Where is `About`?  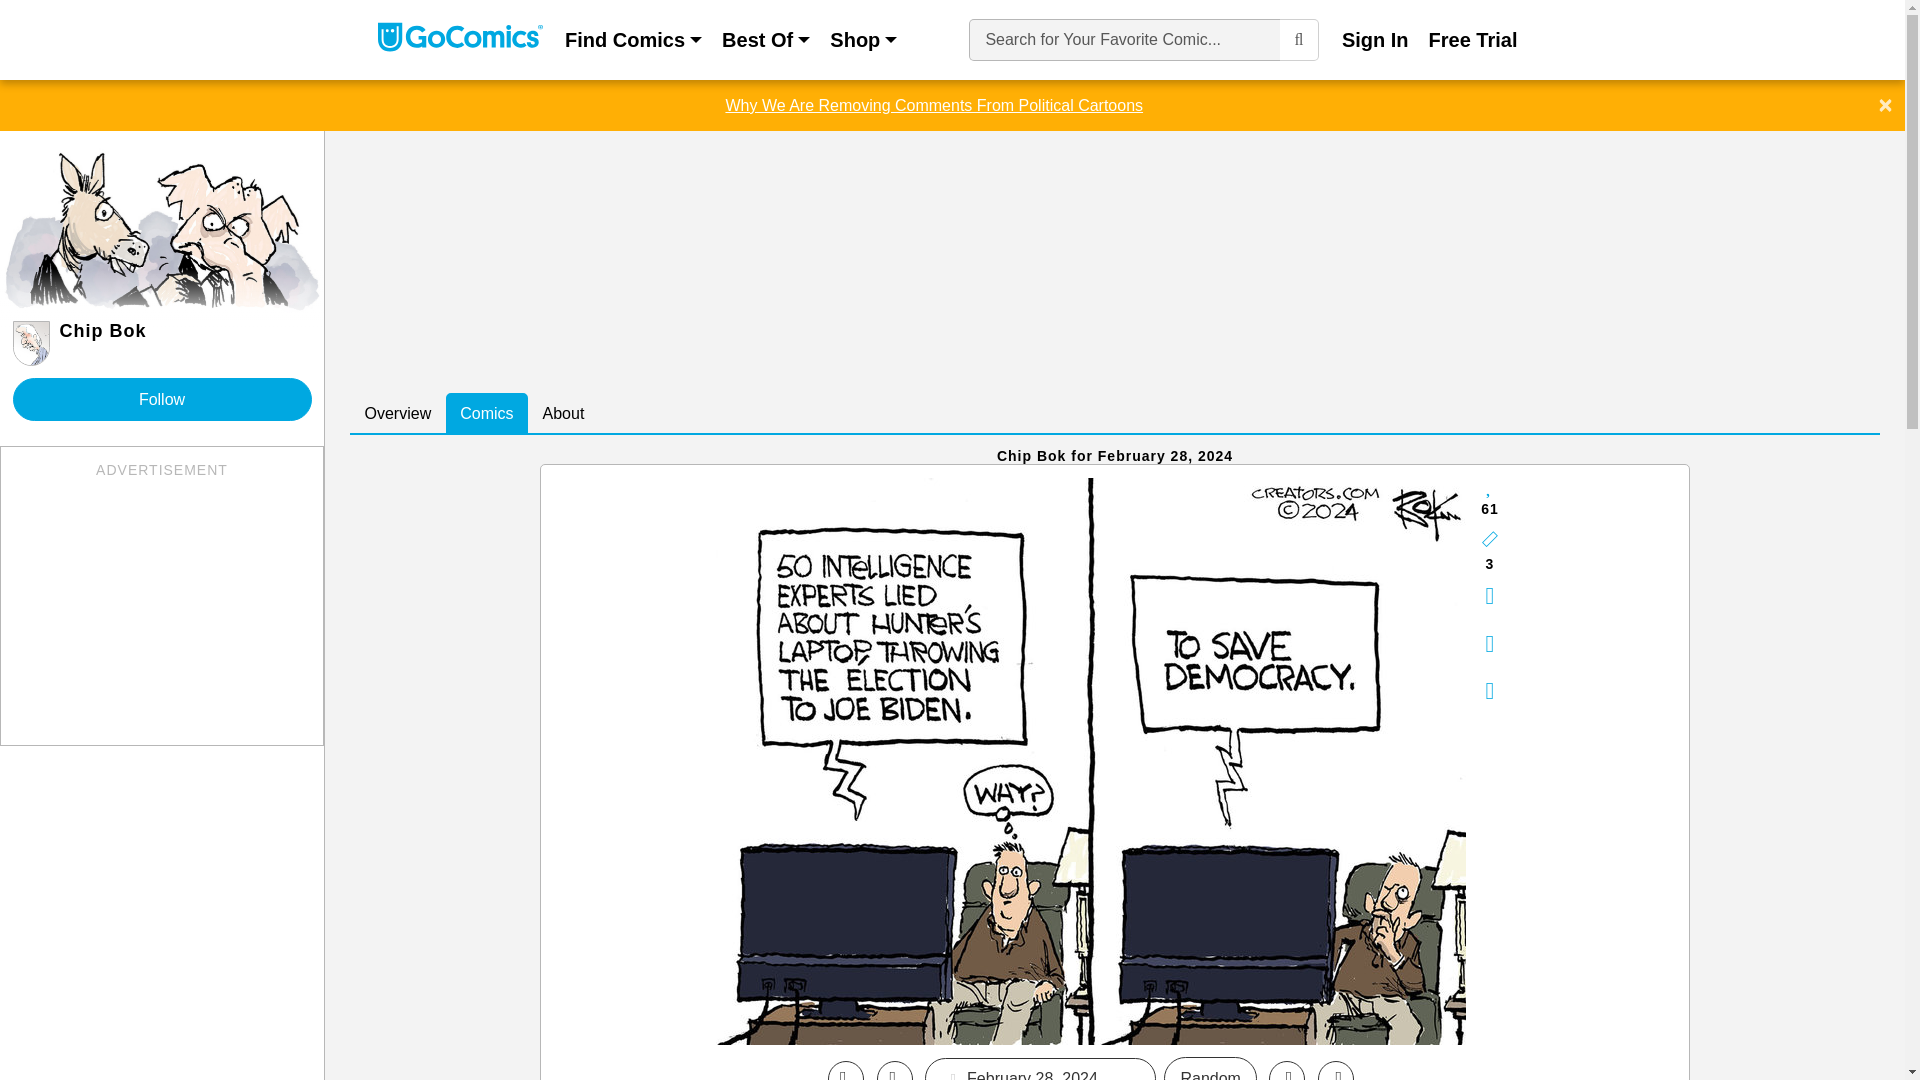 About is located at coordinates (564, 414).